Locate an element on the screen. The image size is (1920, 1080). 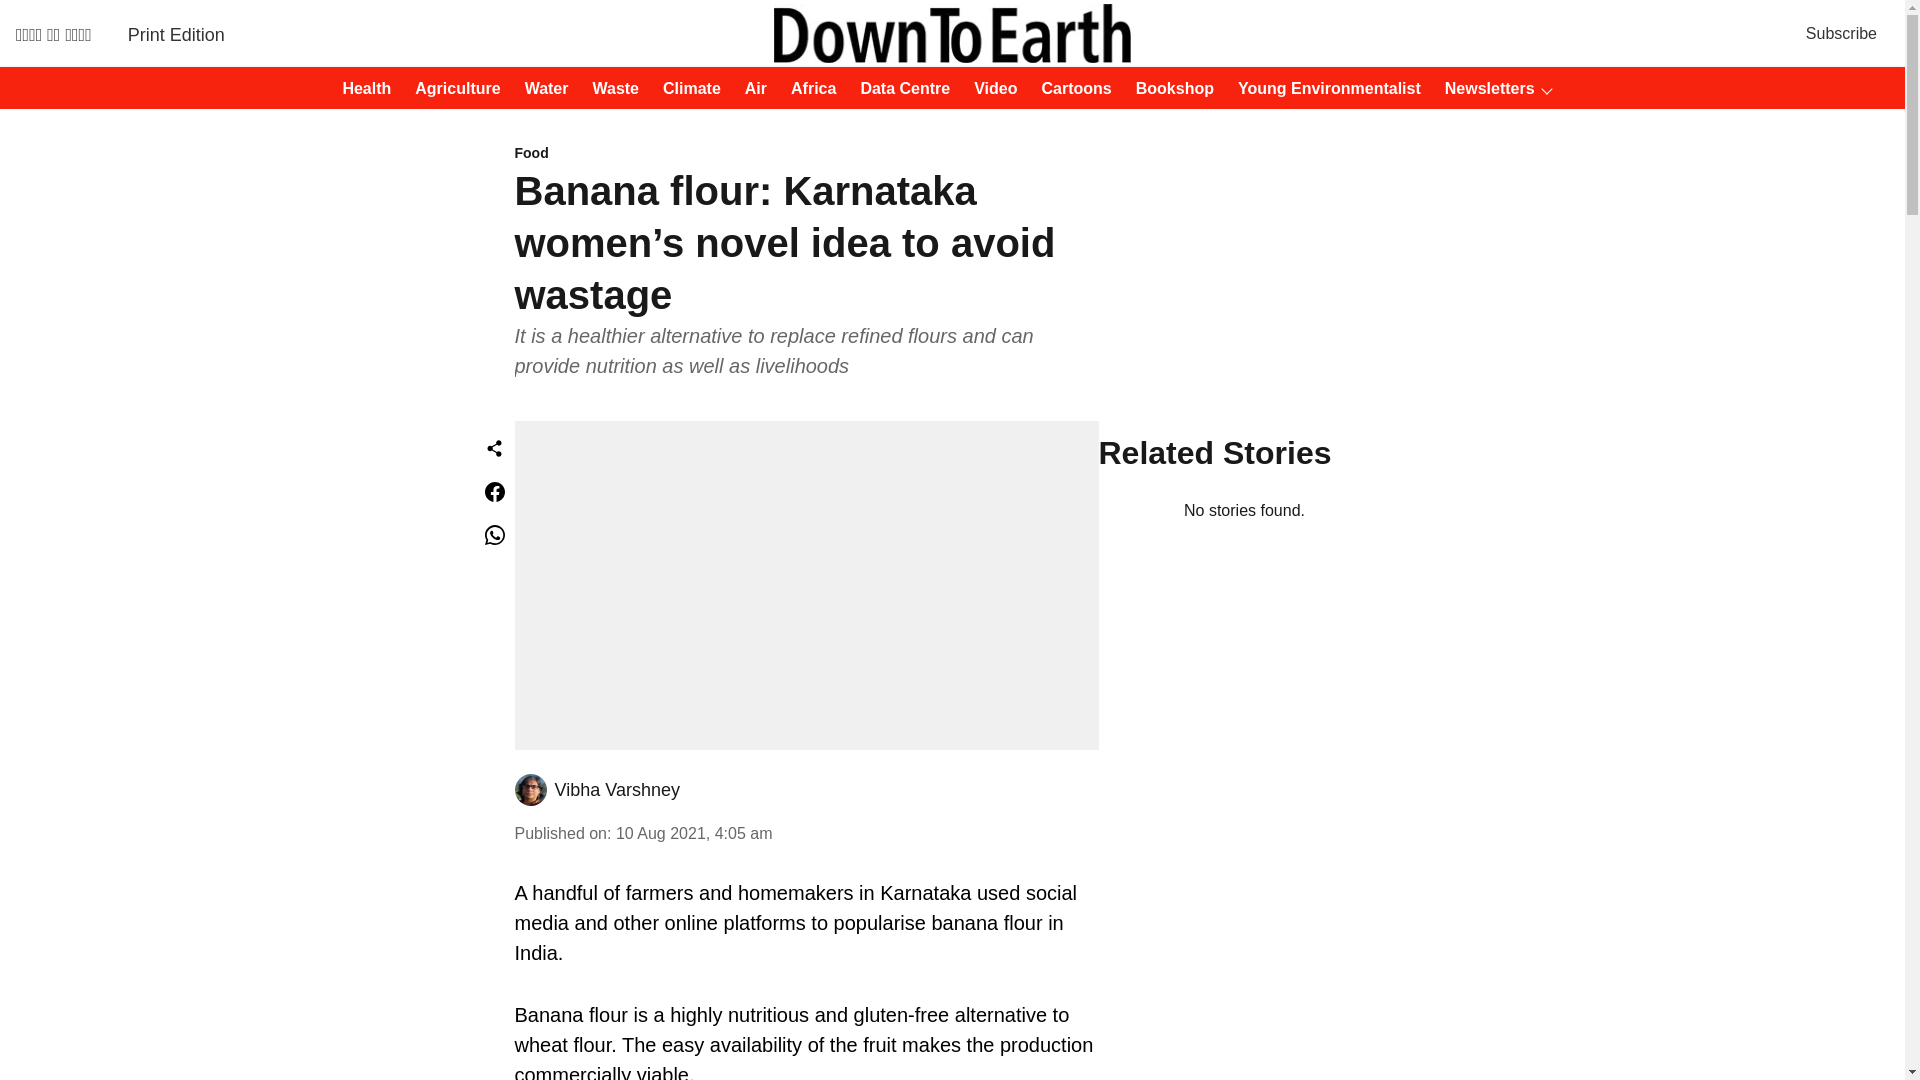
Print Edition is located at coordinates (176, 34).